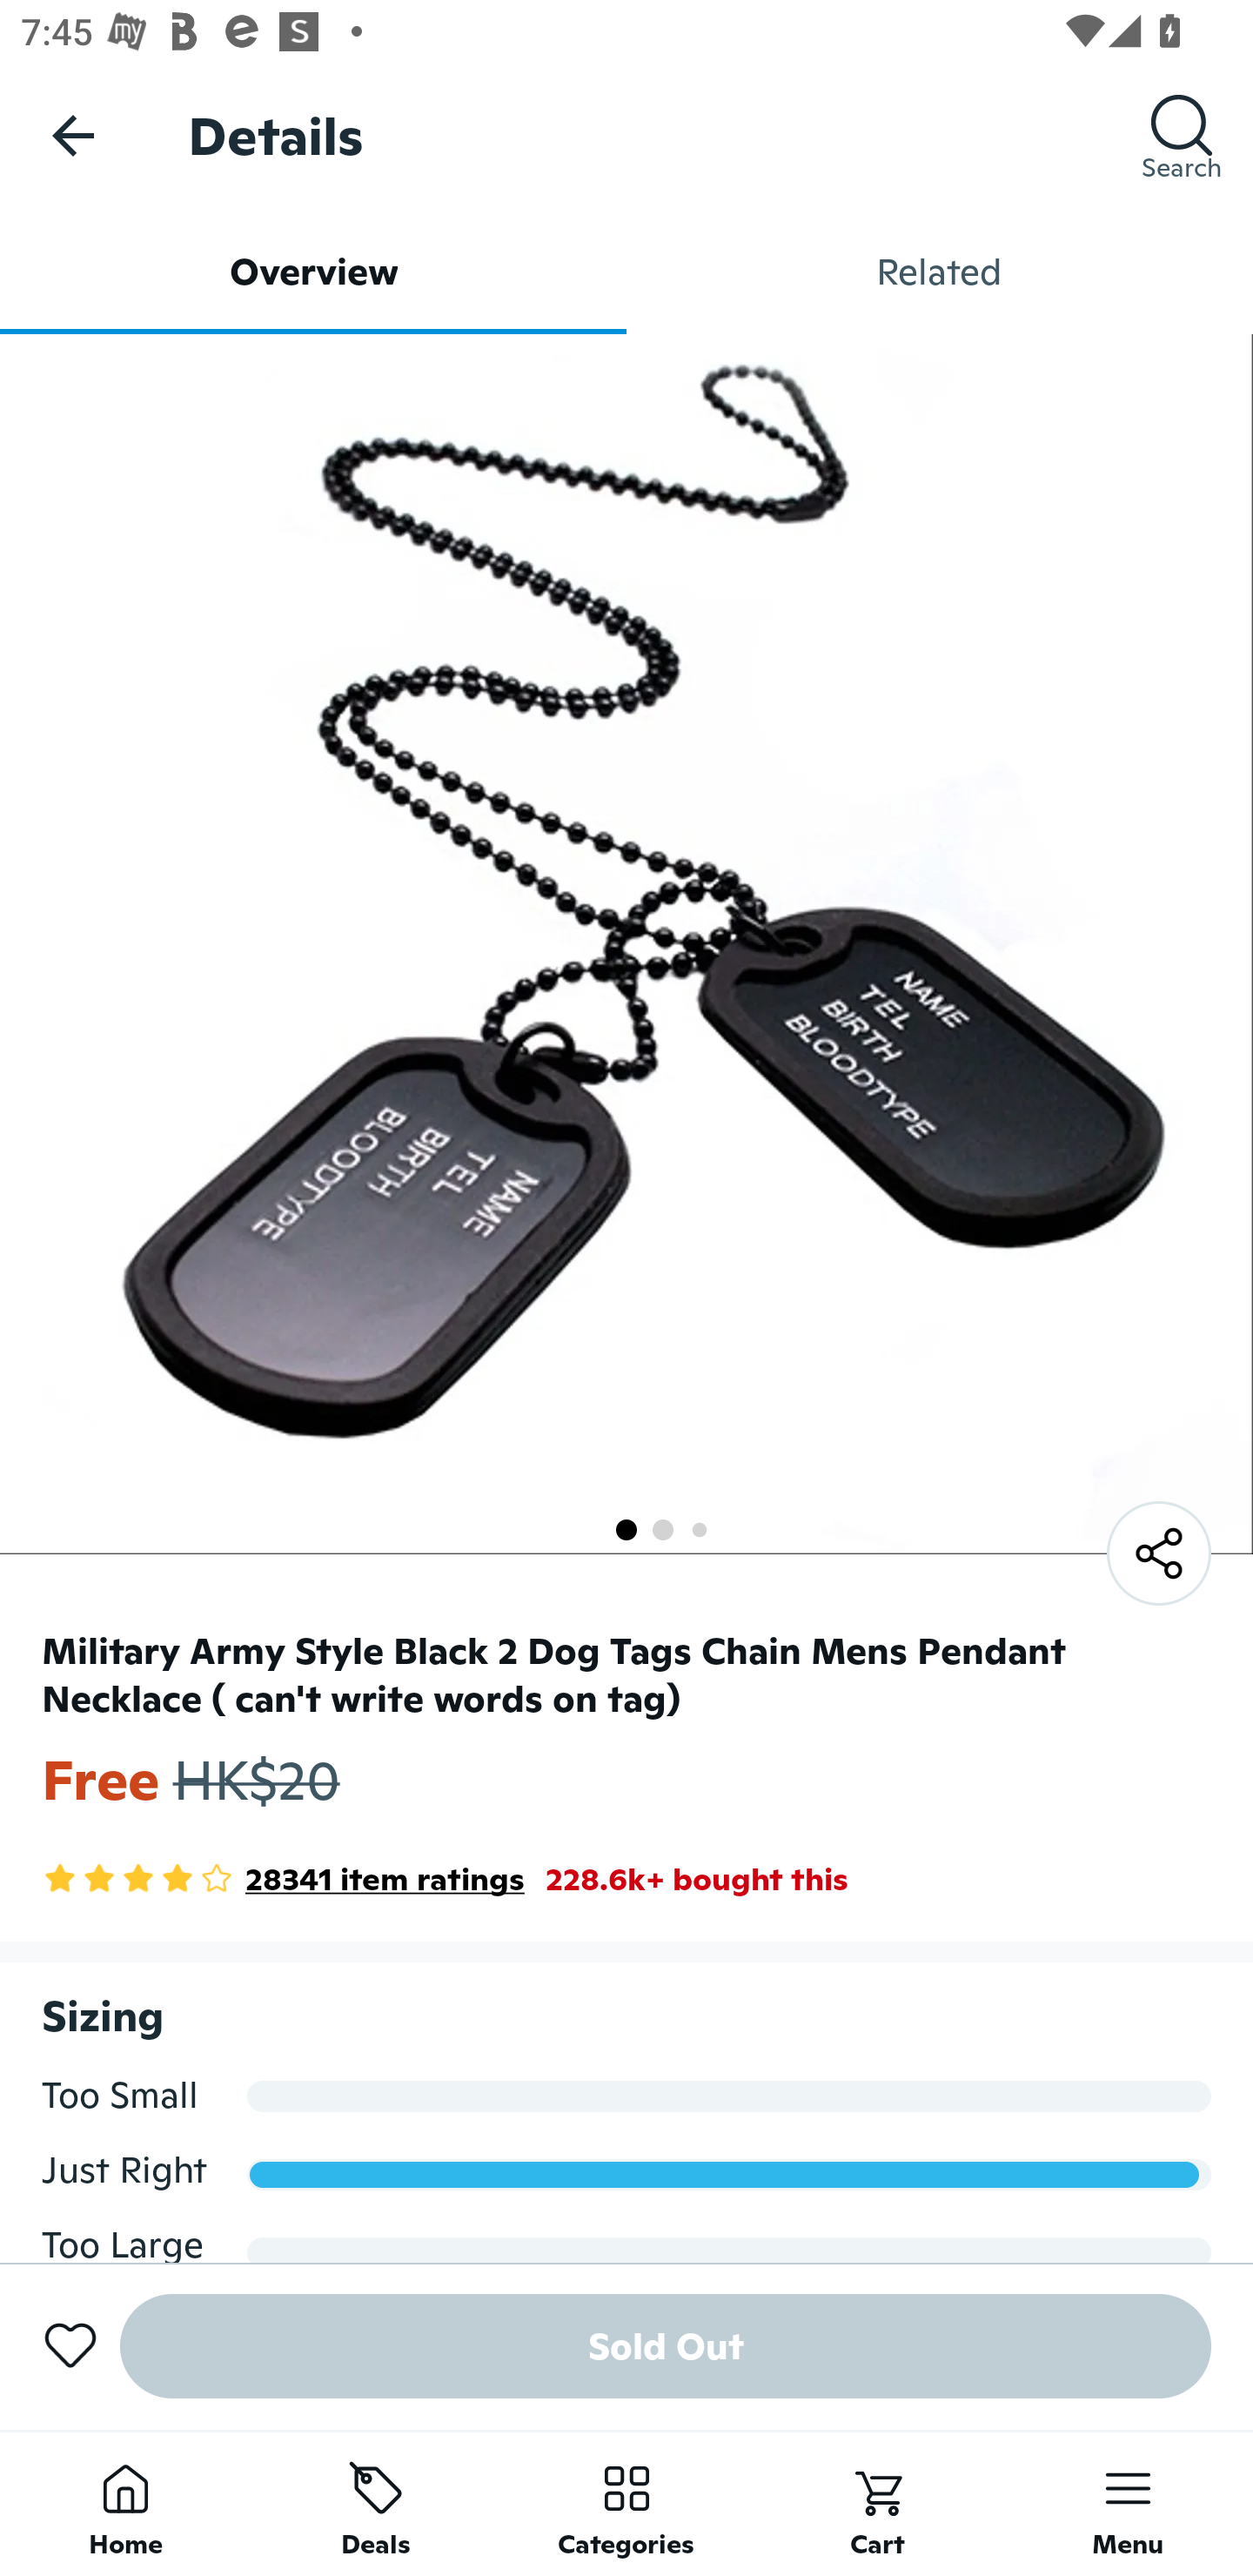  I want to click on Cart, so click(877, 2503).